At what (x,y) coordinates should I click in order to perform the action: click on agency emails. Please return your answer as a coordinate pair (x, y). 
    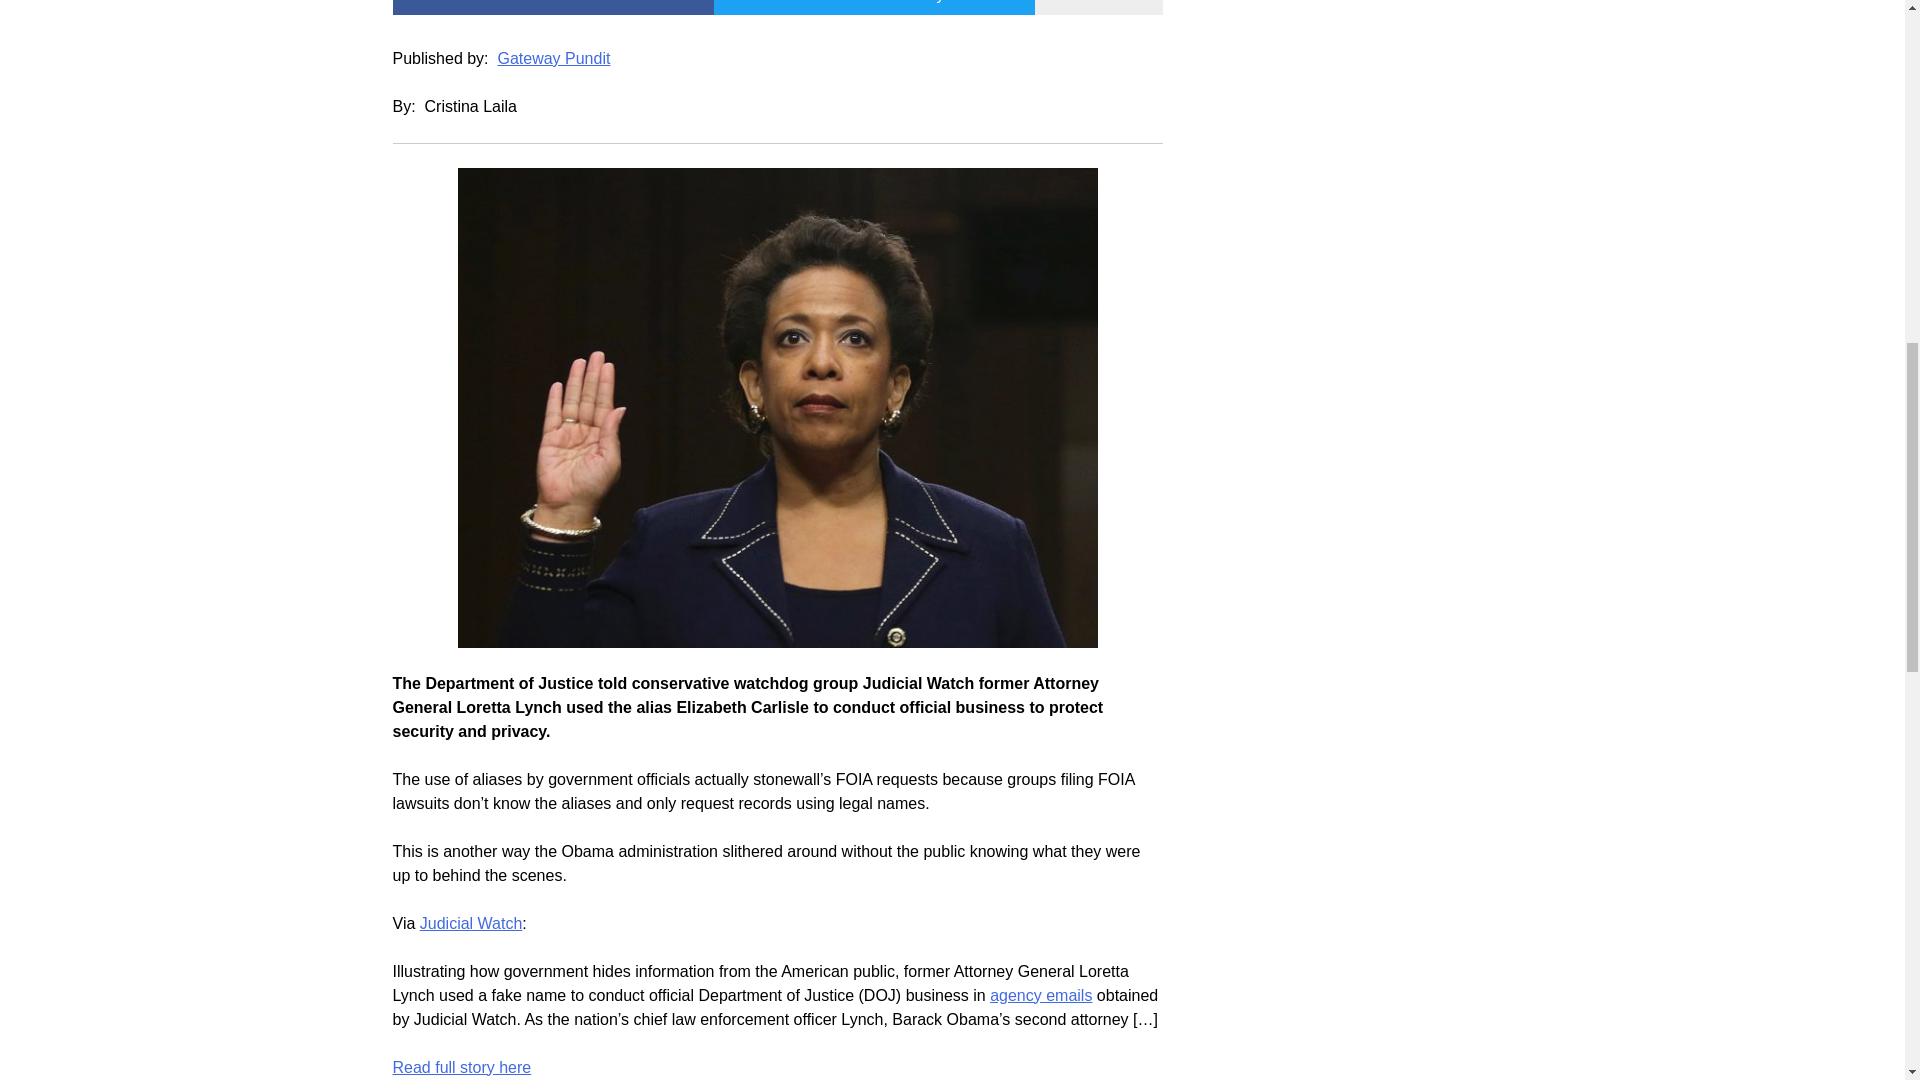
    Looking at the image, I should click on (1041, 996).